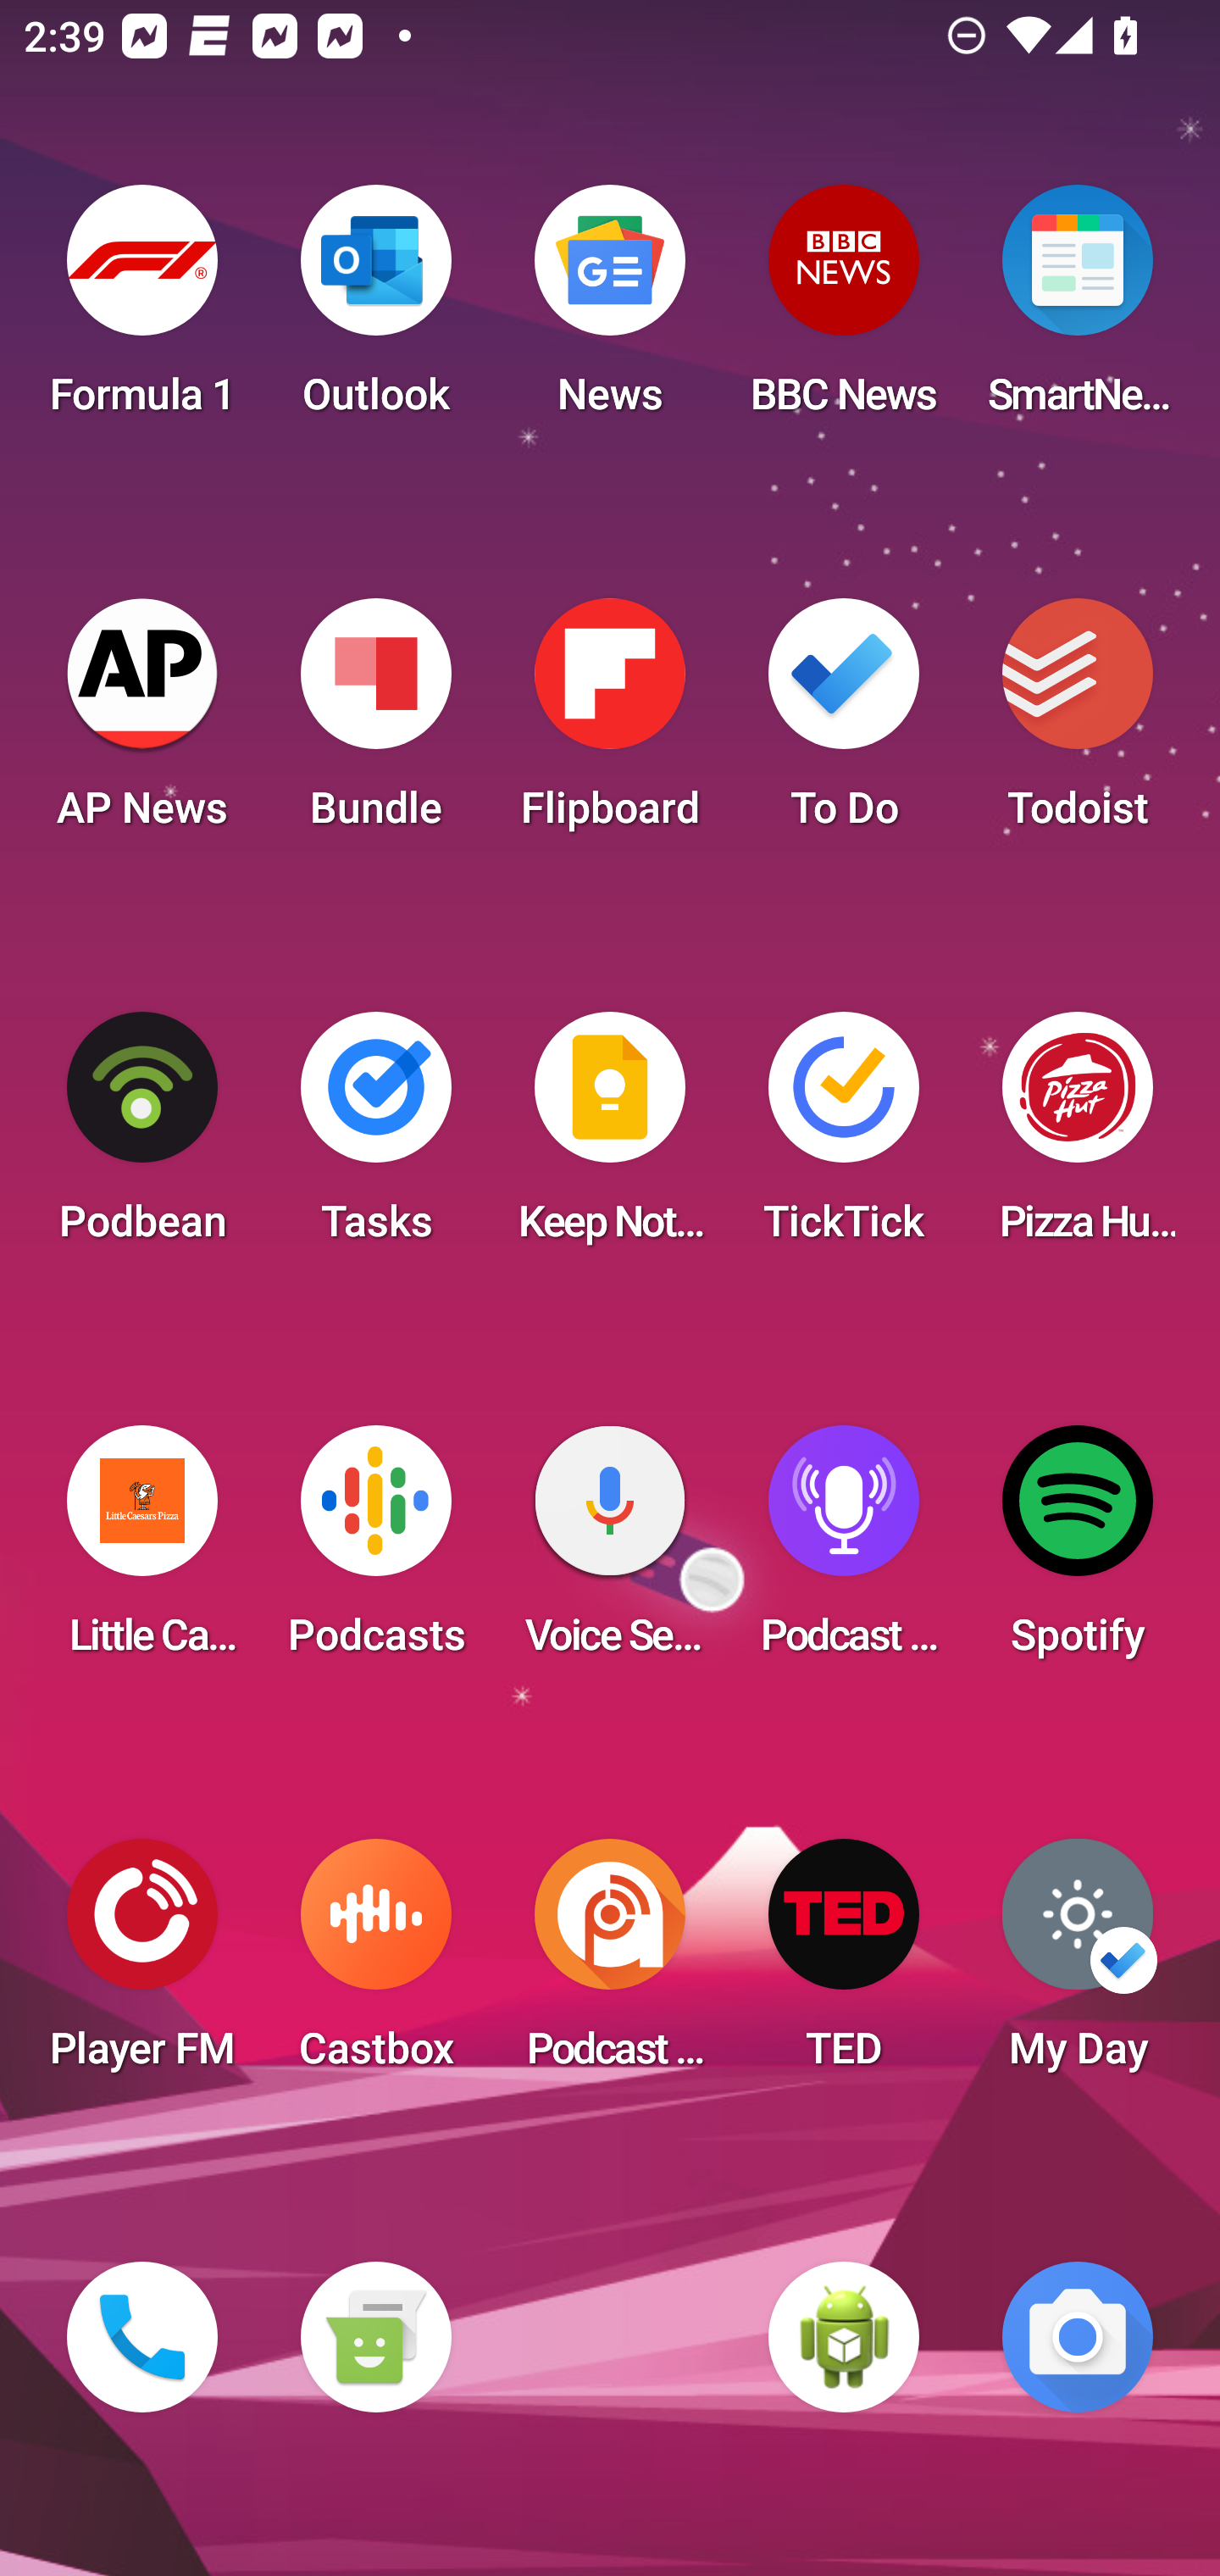  What do you see at coordinates (1078, 724) in the screenshot?
I see `Todoist` at bounding box center [1078, 724].